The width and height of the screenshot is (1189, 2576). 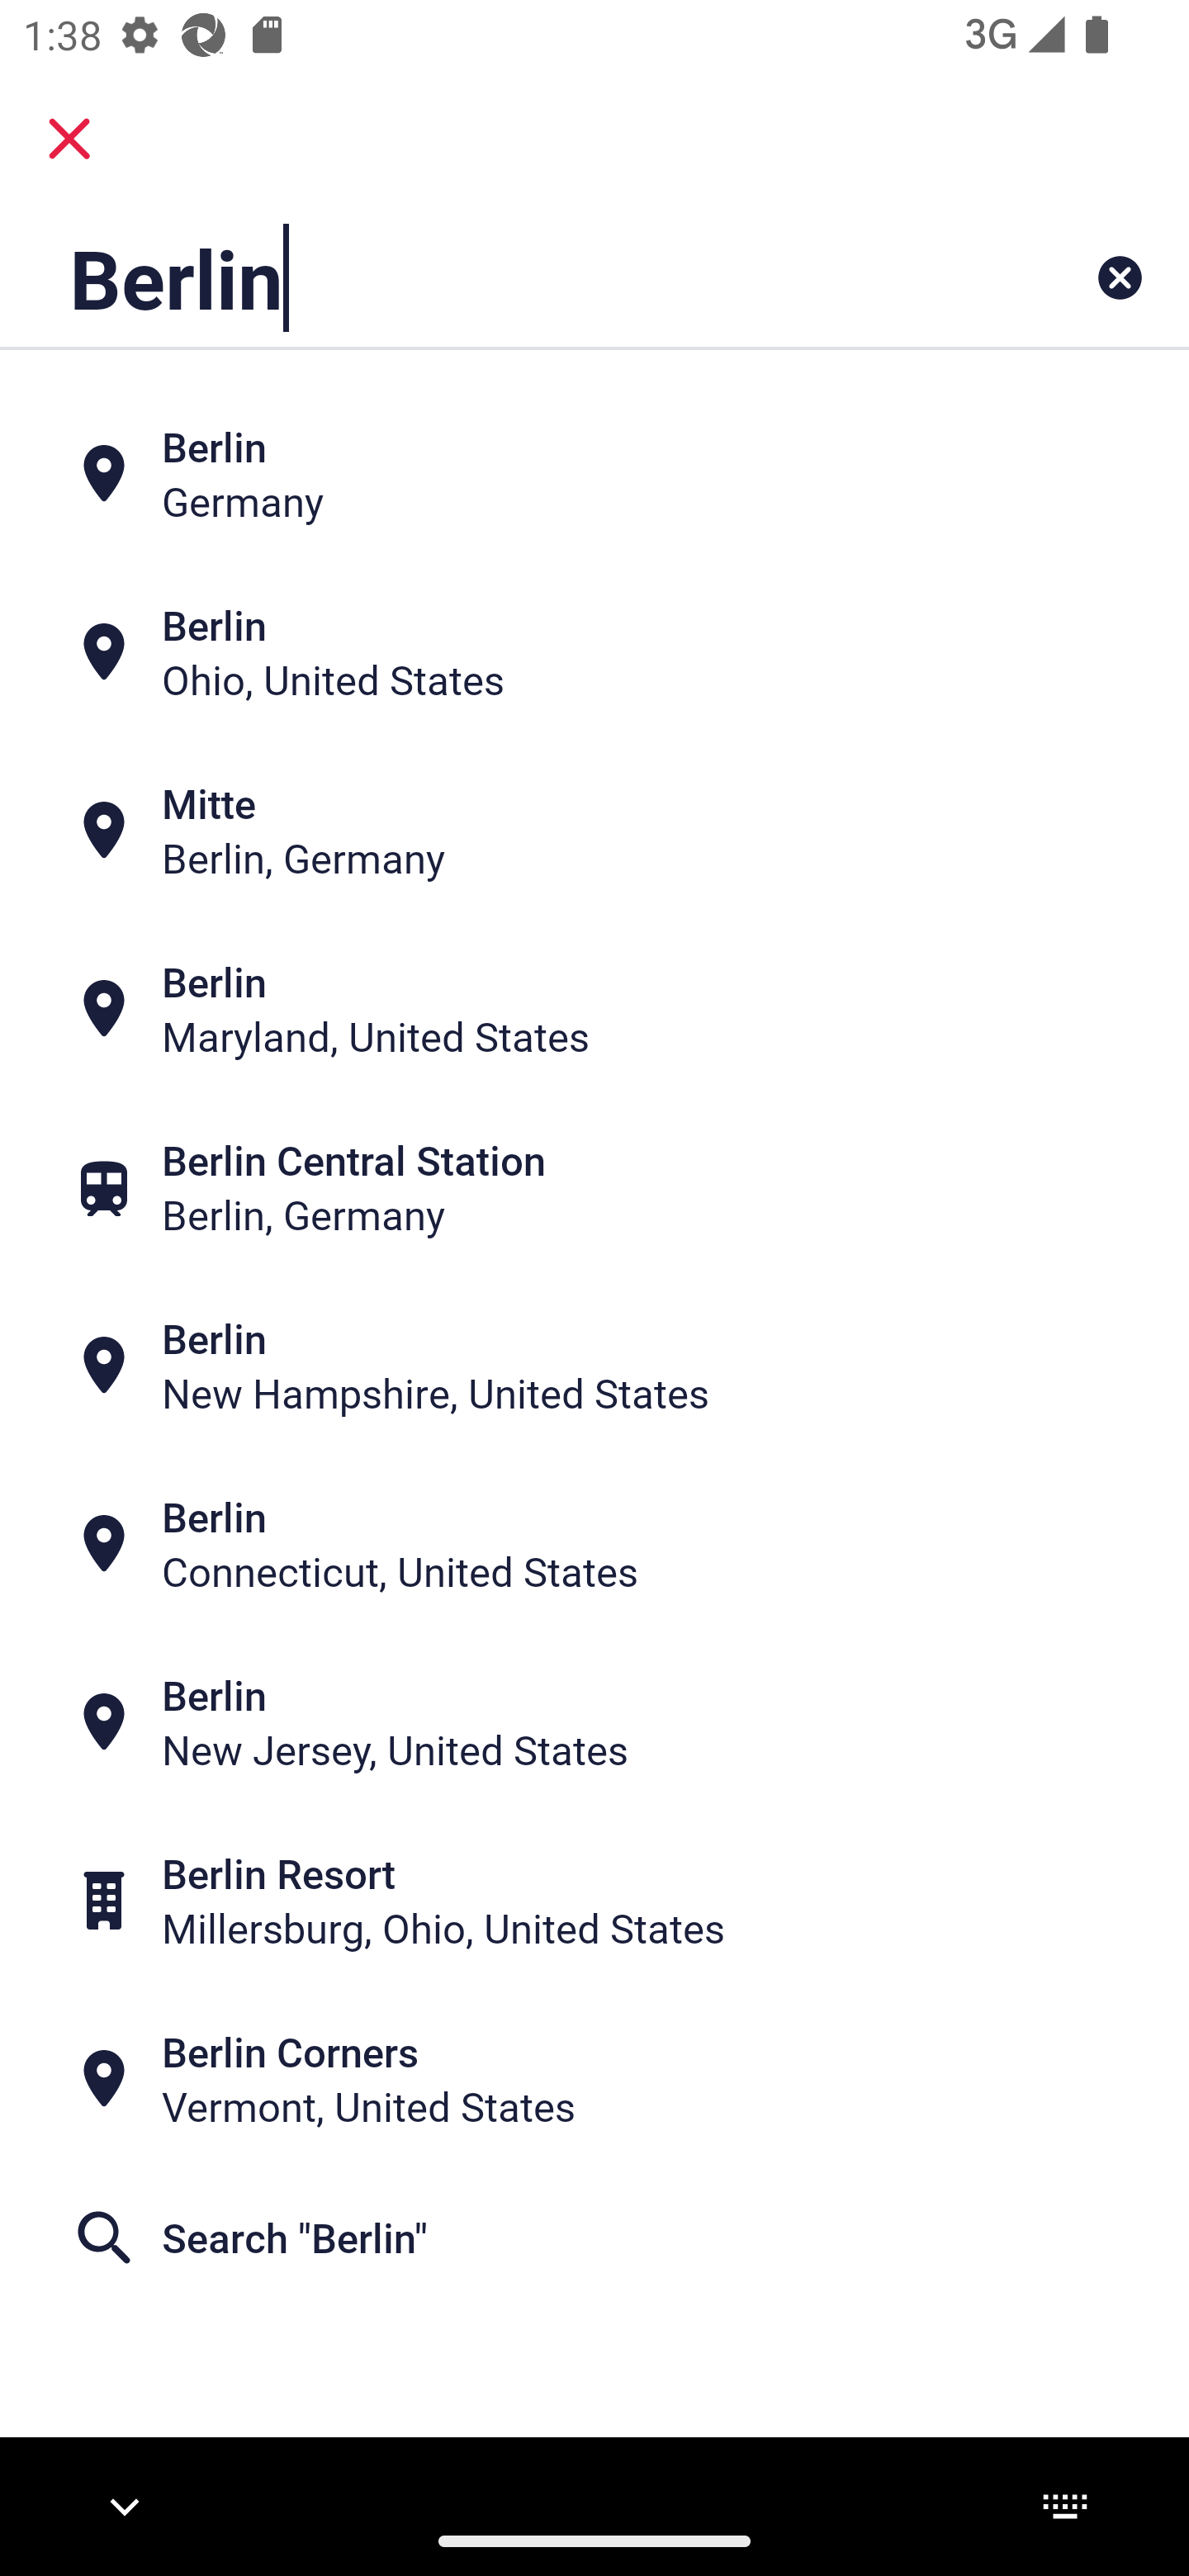 What do you see at coordinates (594, 2238) in the screenshot?
I see `Search "Berlin"` at bounding box center [594, 2238].